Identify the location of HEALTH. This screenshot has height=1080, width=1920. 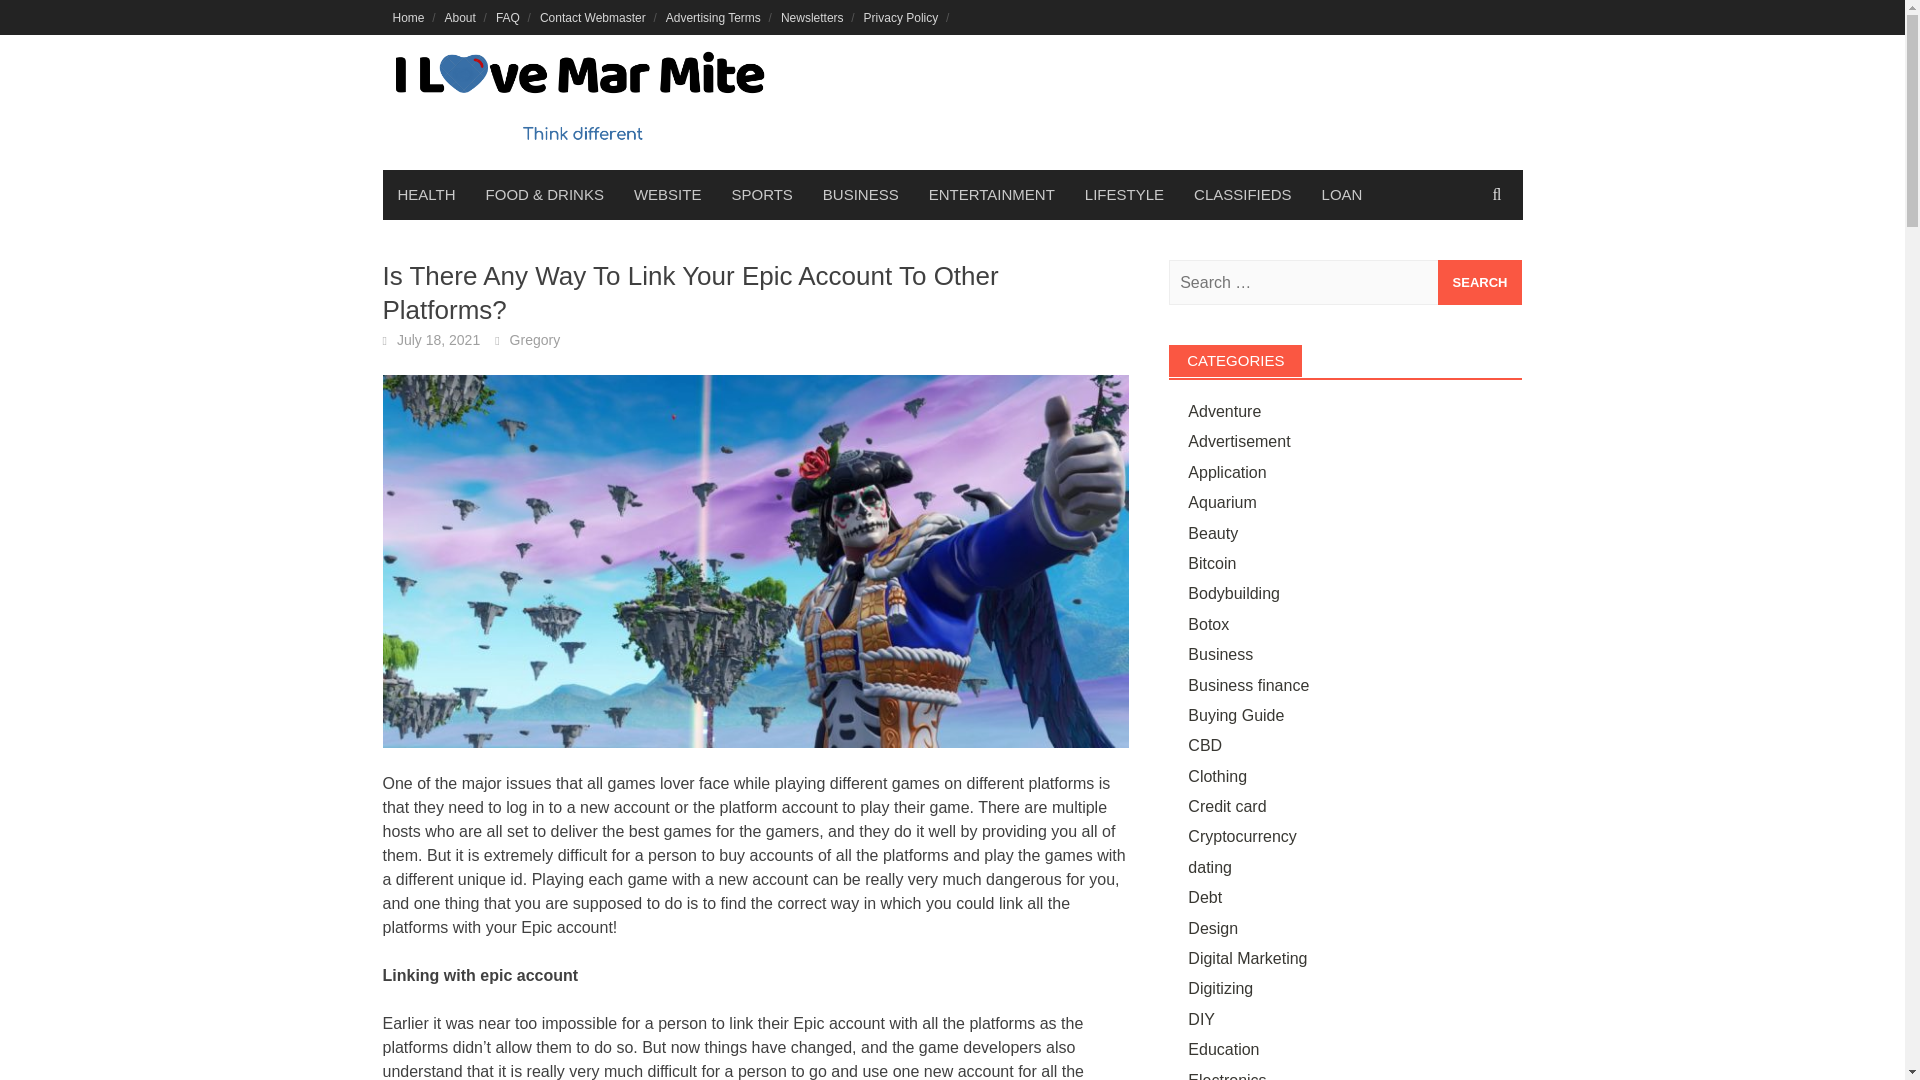
(426, 194).